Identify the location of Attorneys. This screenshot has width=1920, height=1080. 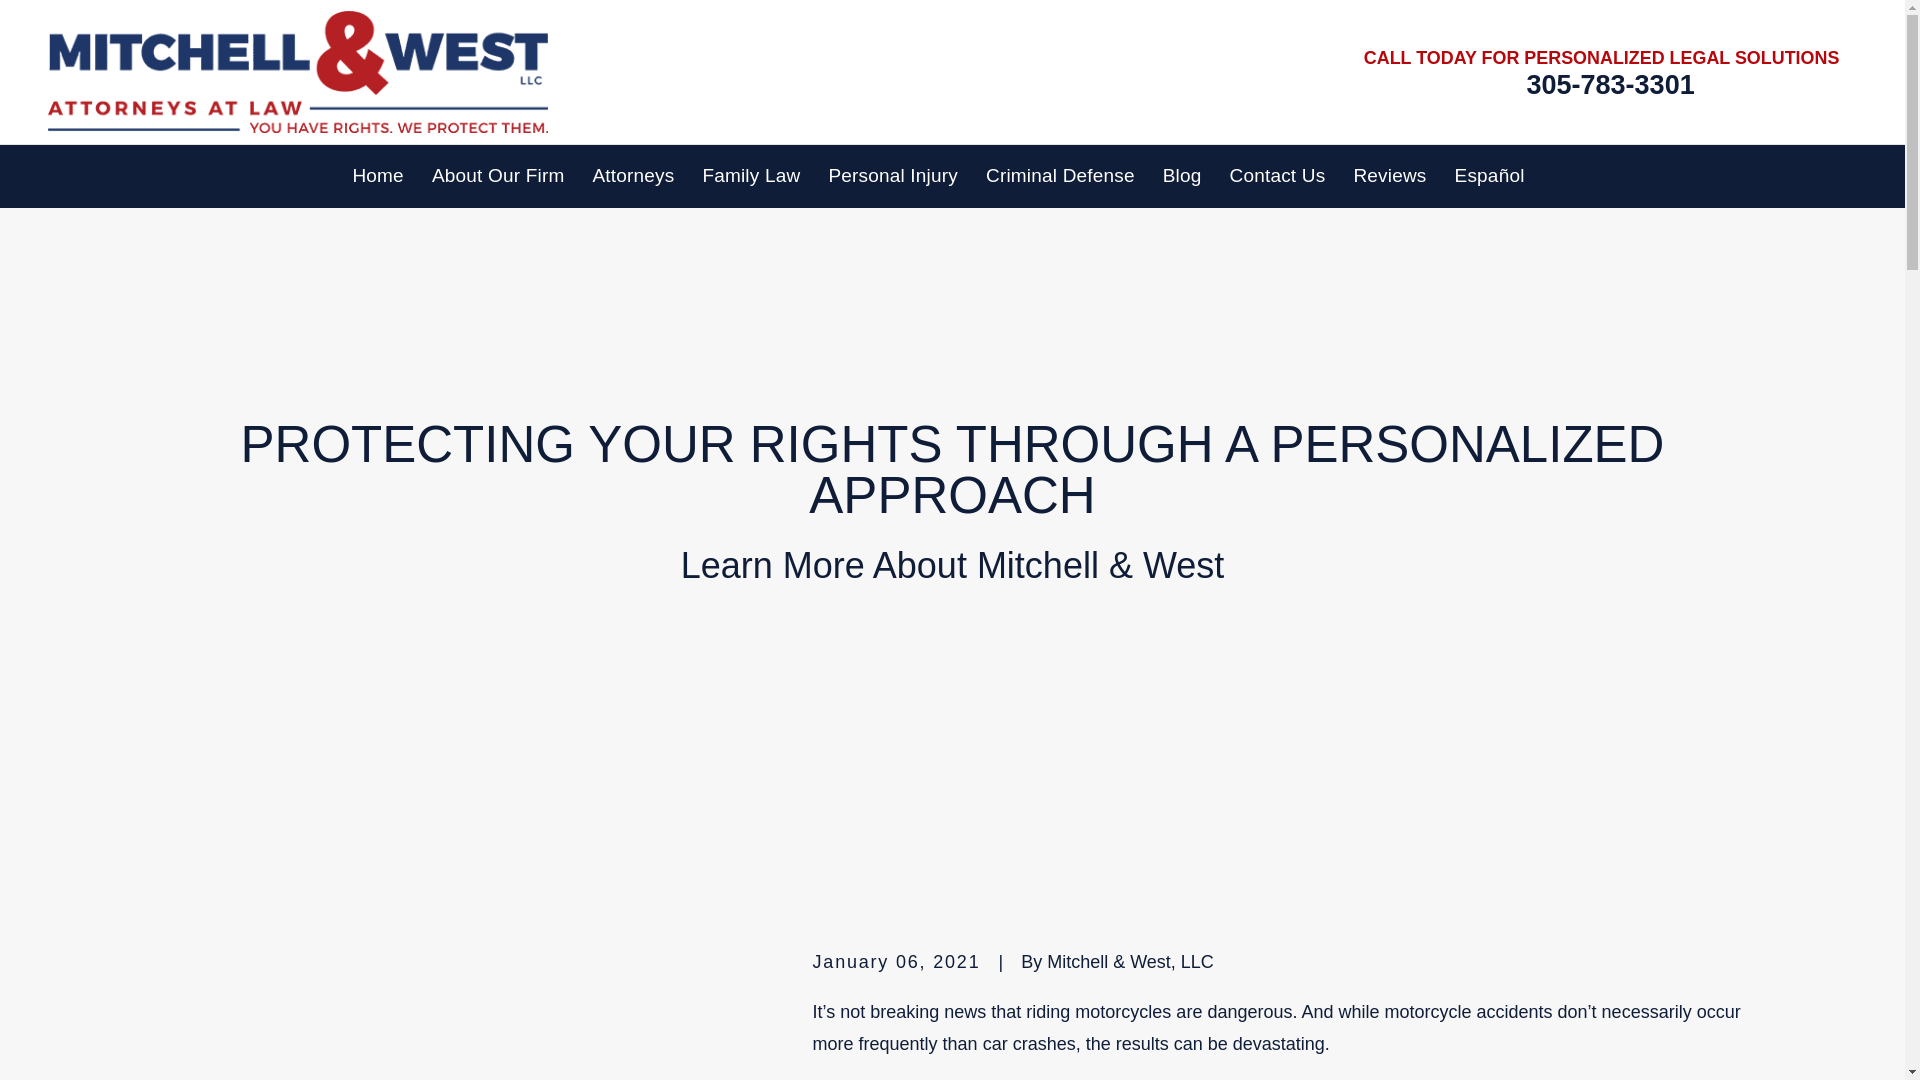
(632, 176).